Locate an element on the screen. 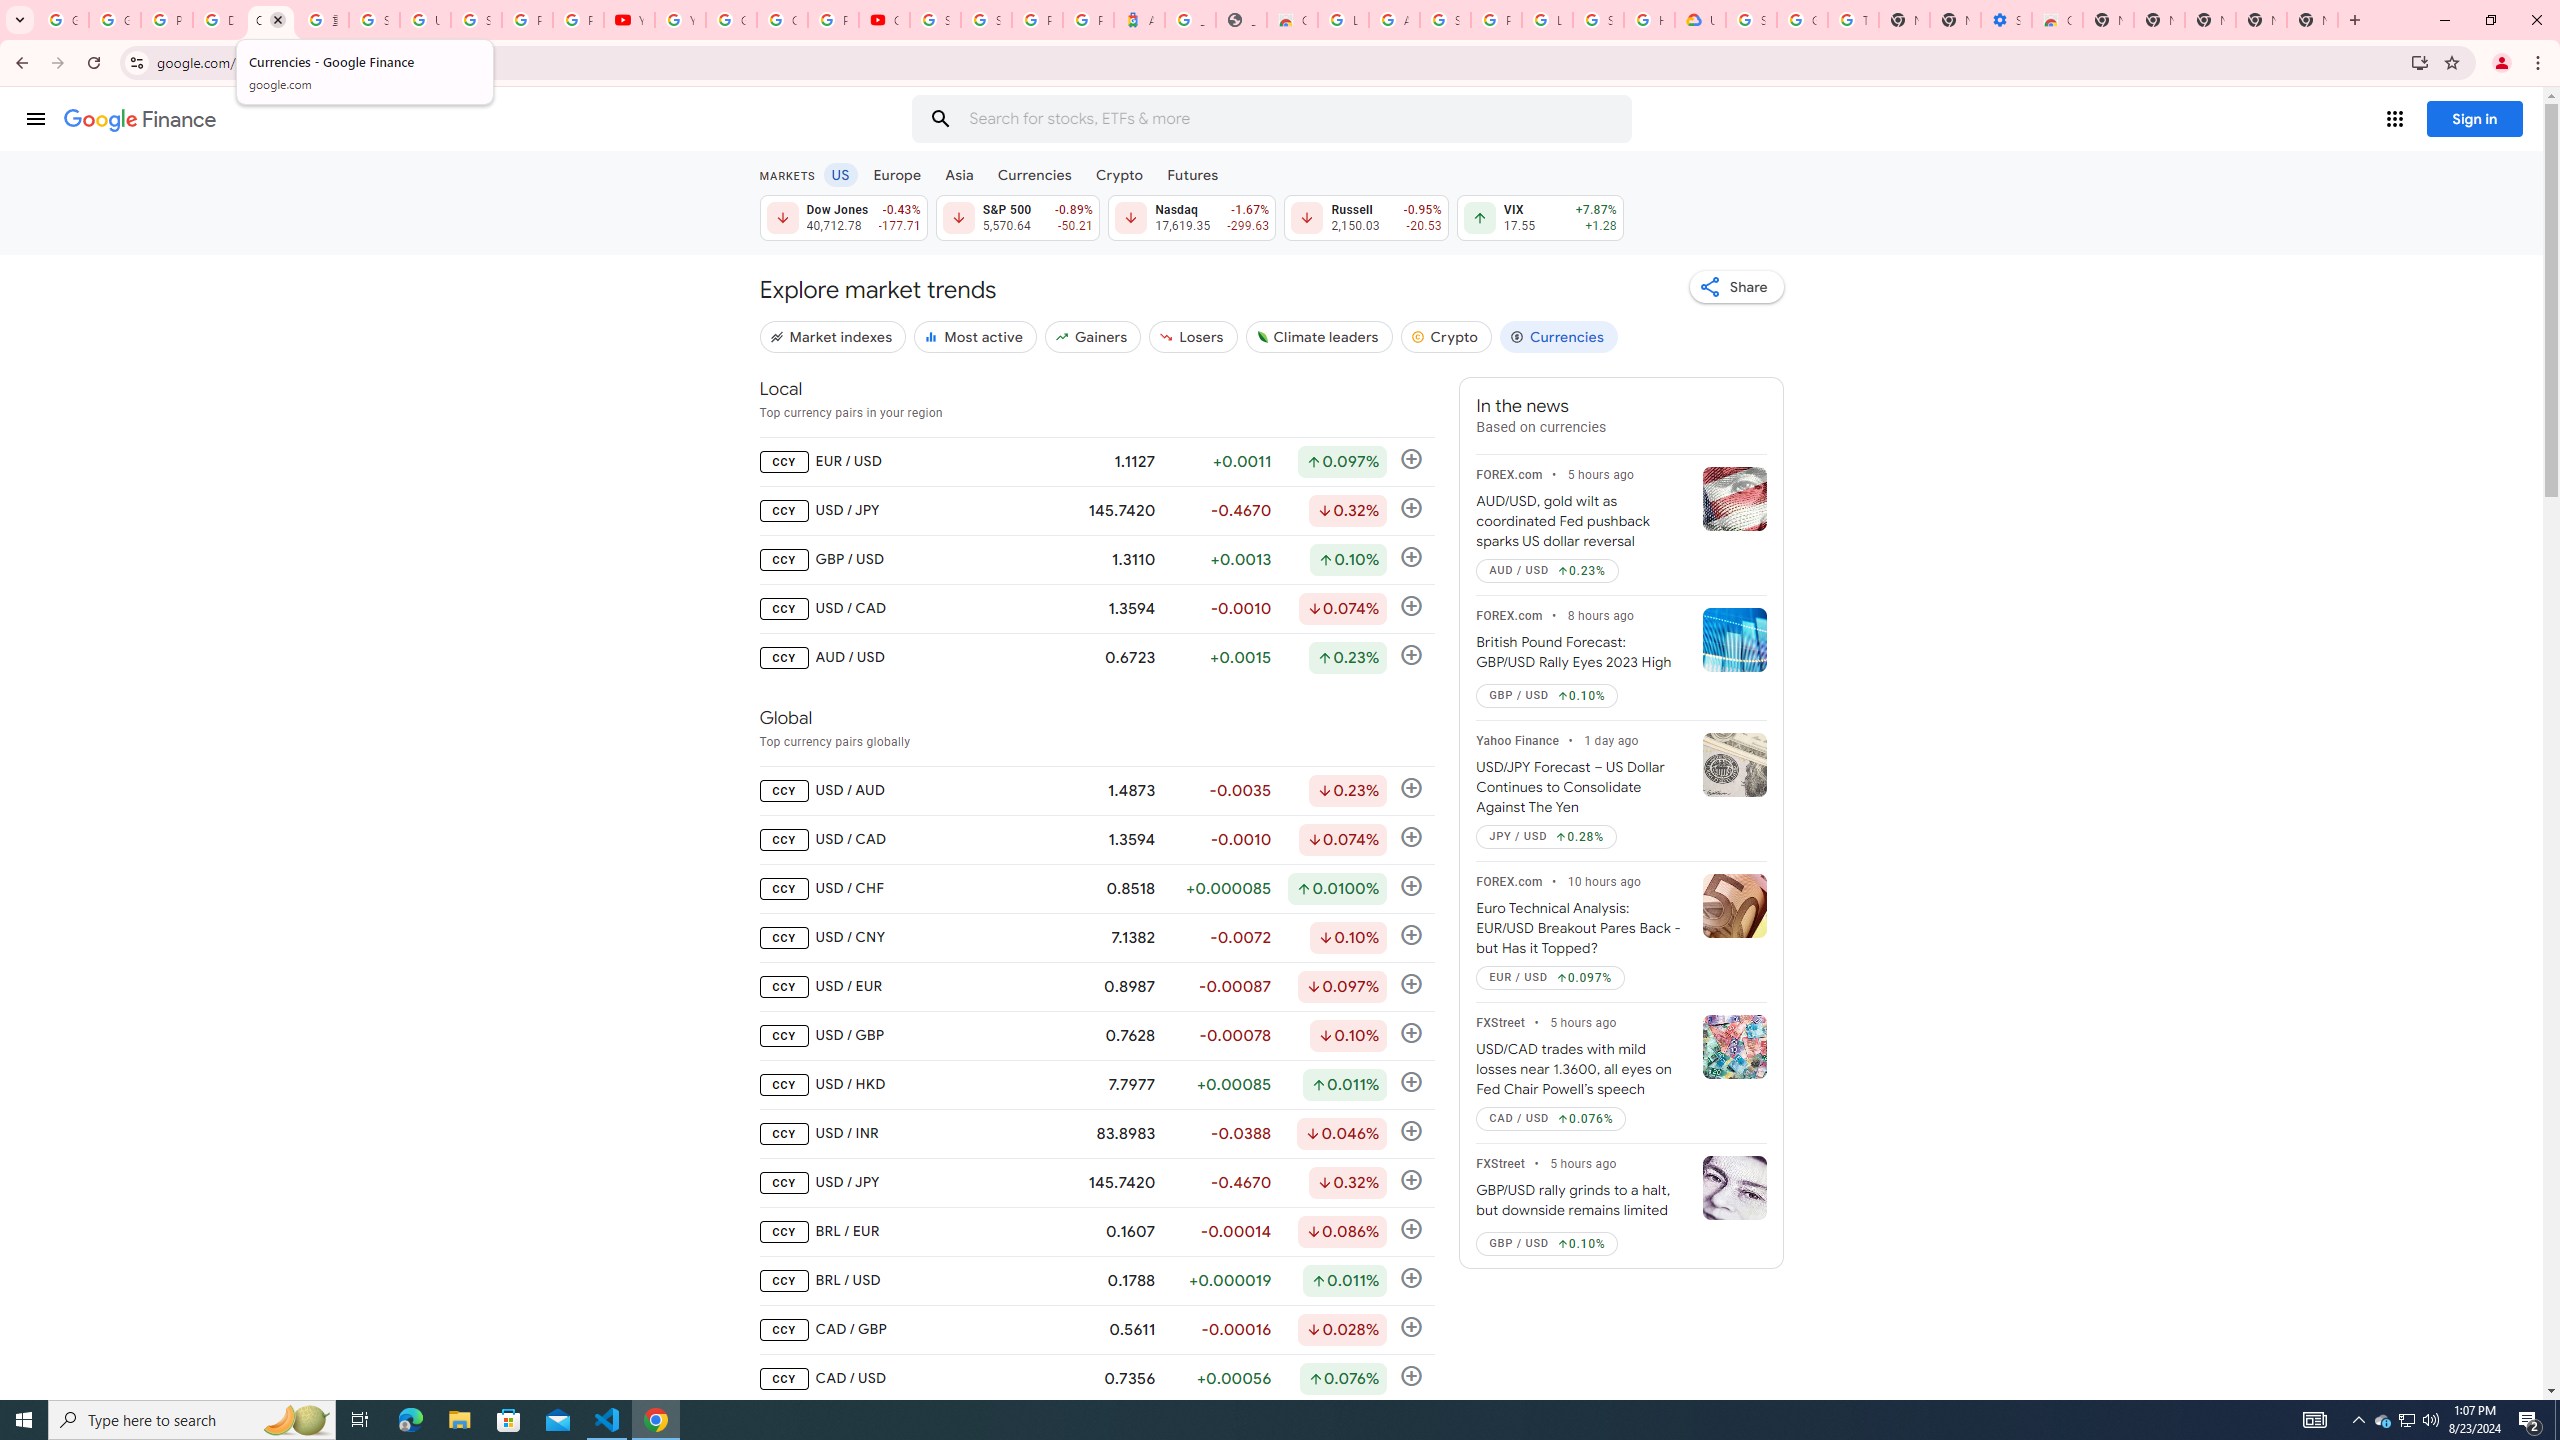 The image size is (2560, 1440). GLeaf logo is located at coordinates (1262, 336).